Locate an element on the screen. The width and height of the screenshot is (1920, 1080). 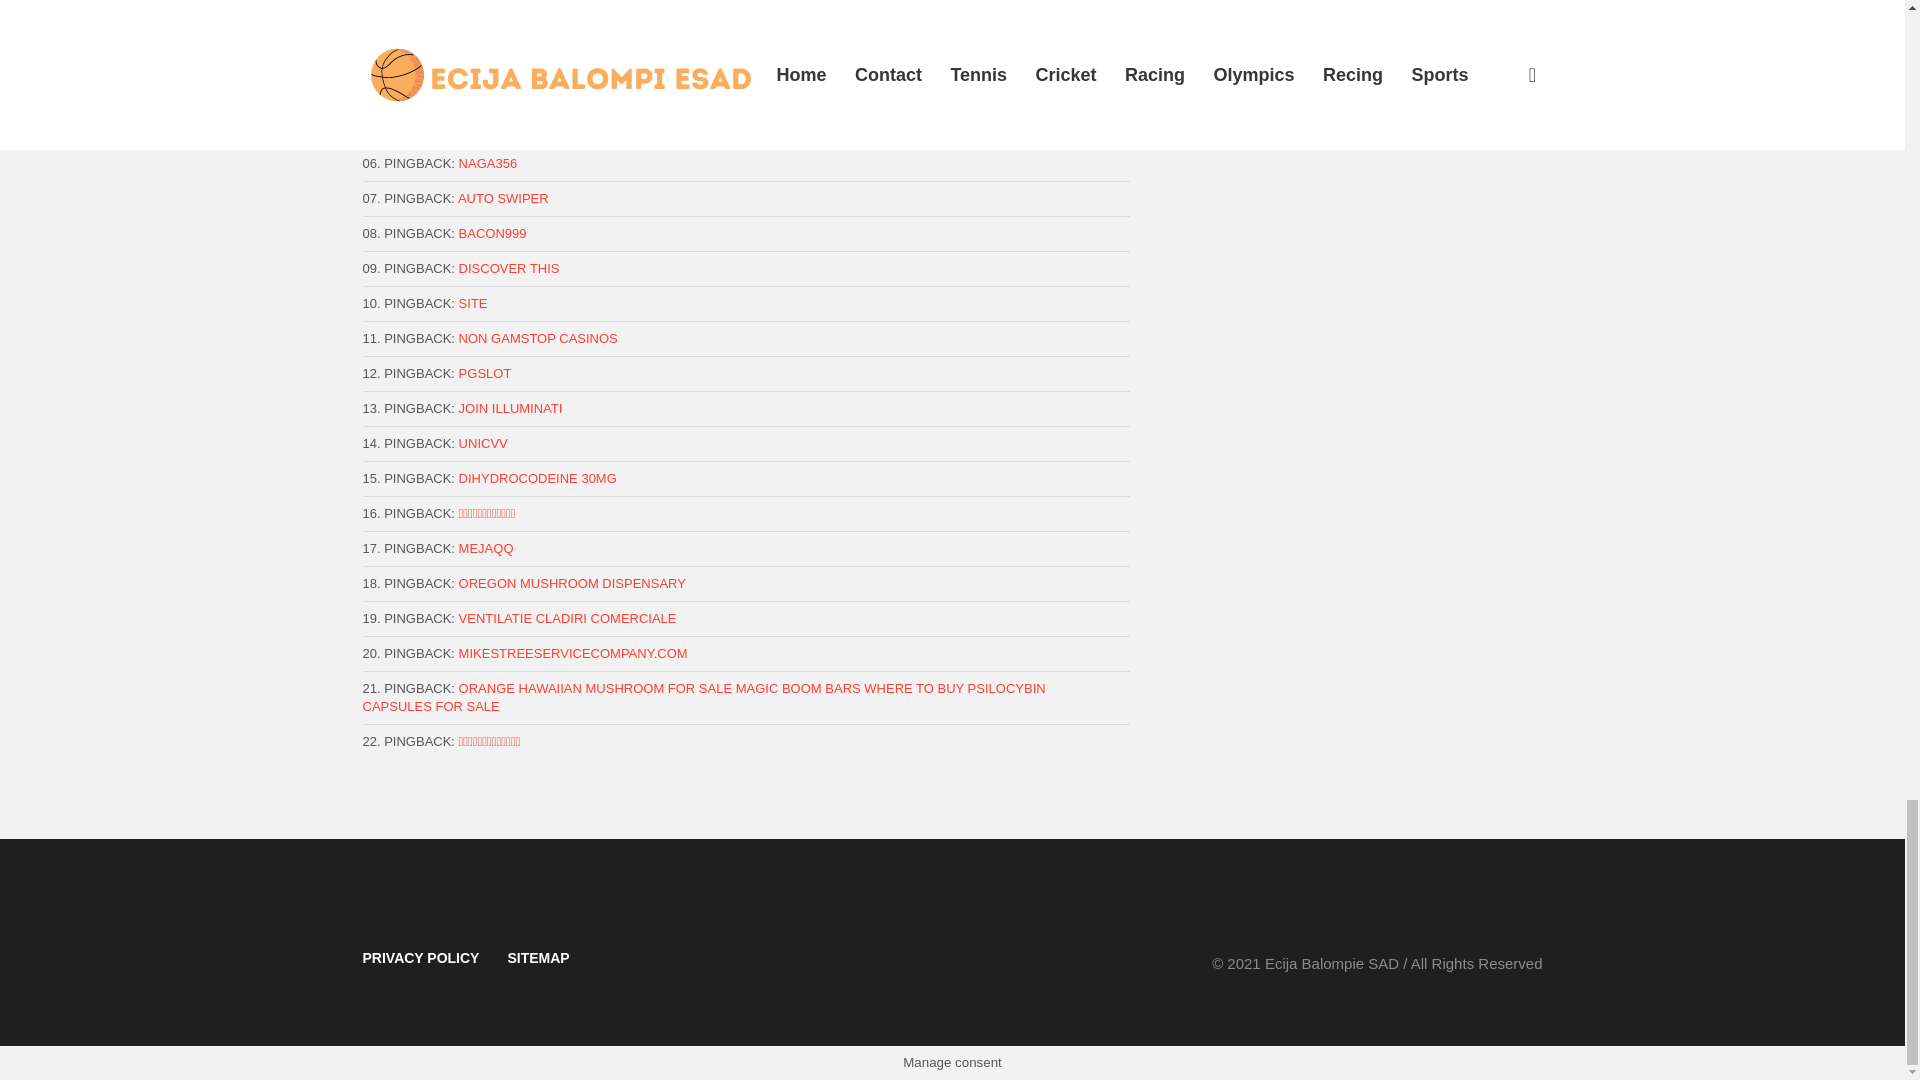
NAGA356 is located at coordinates (488, 162).